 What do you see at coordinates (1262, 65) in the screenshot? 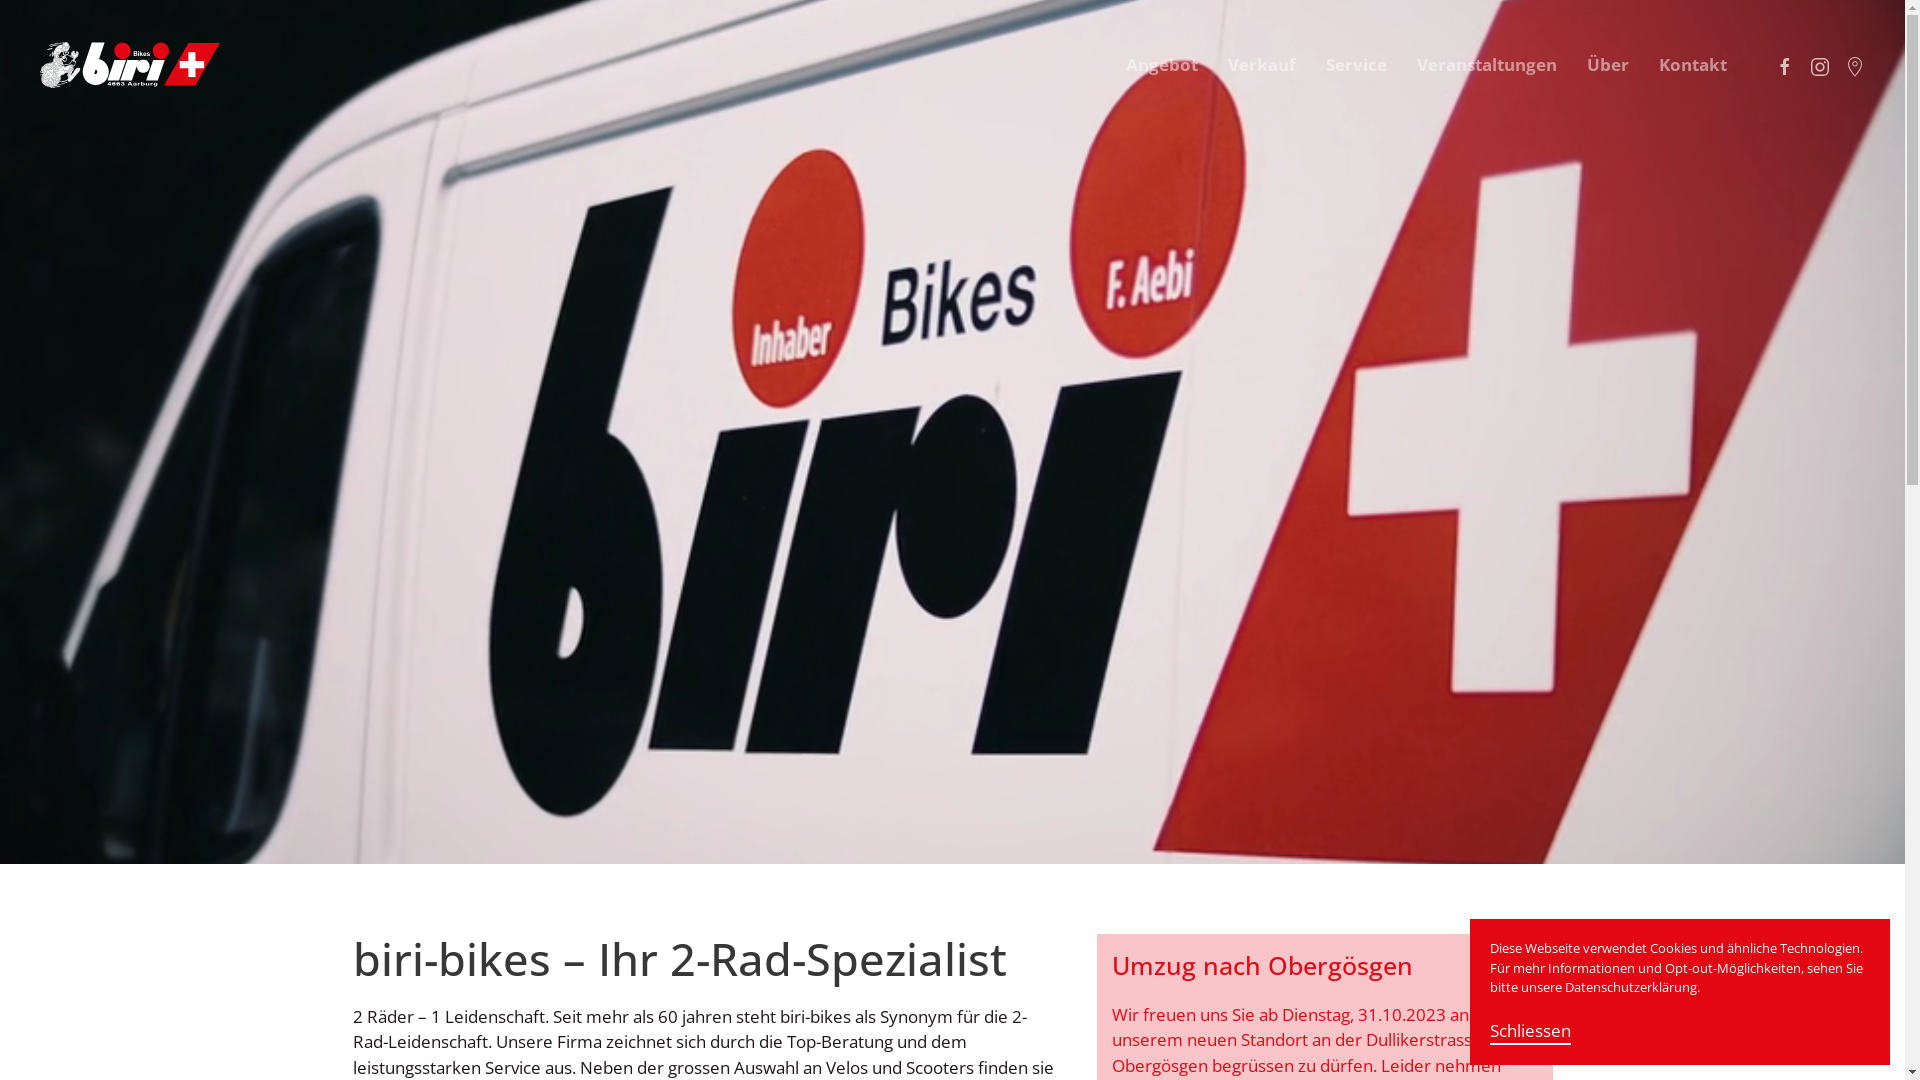
I see `Verkauf` at bounding box center [1262, 65].